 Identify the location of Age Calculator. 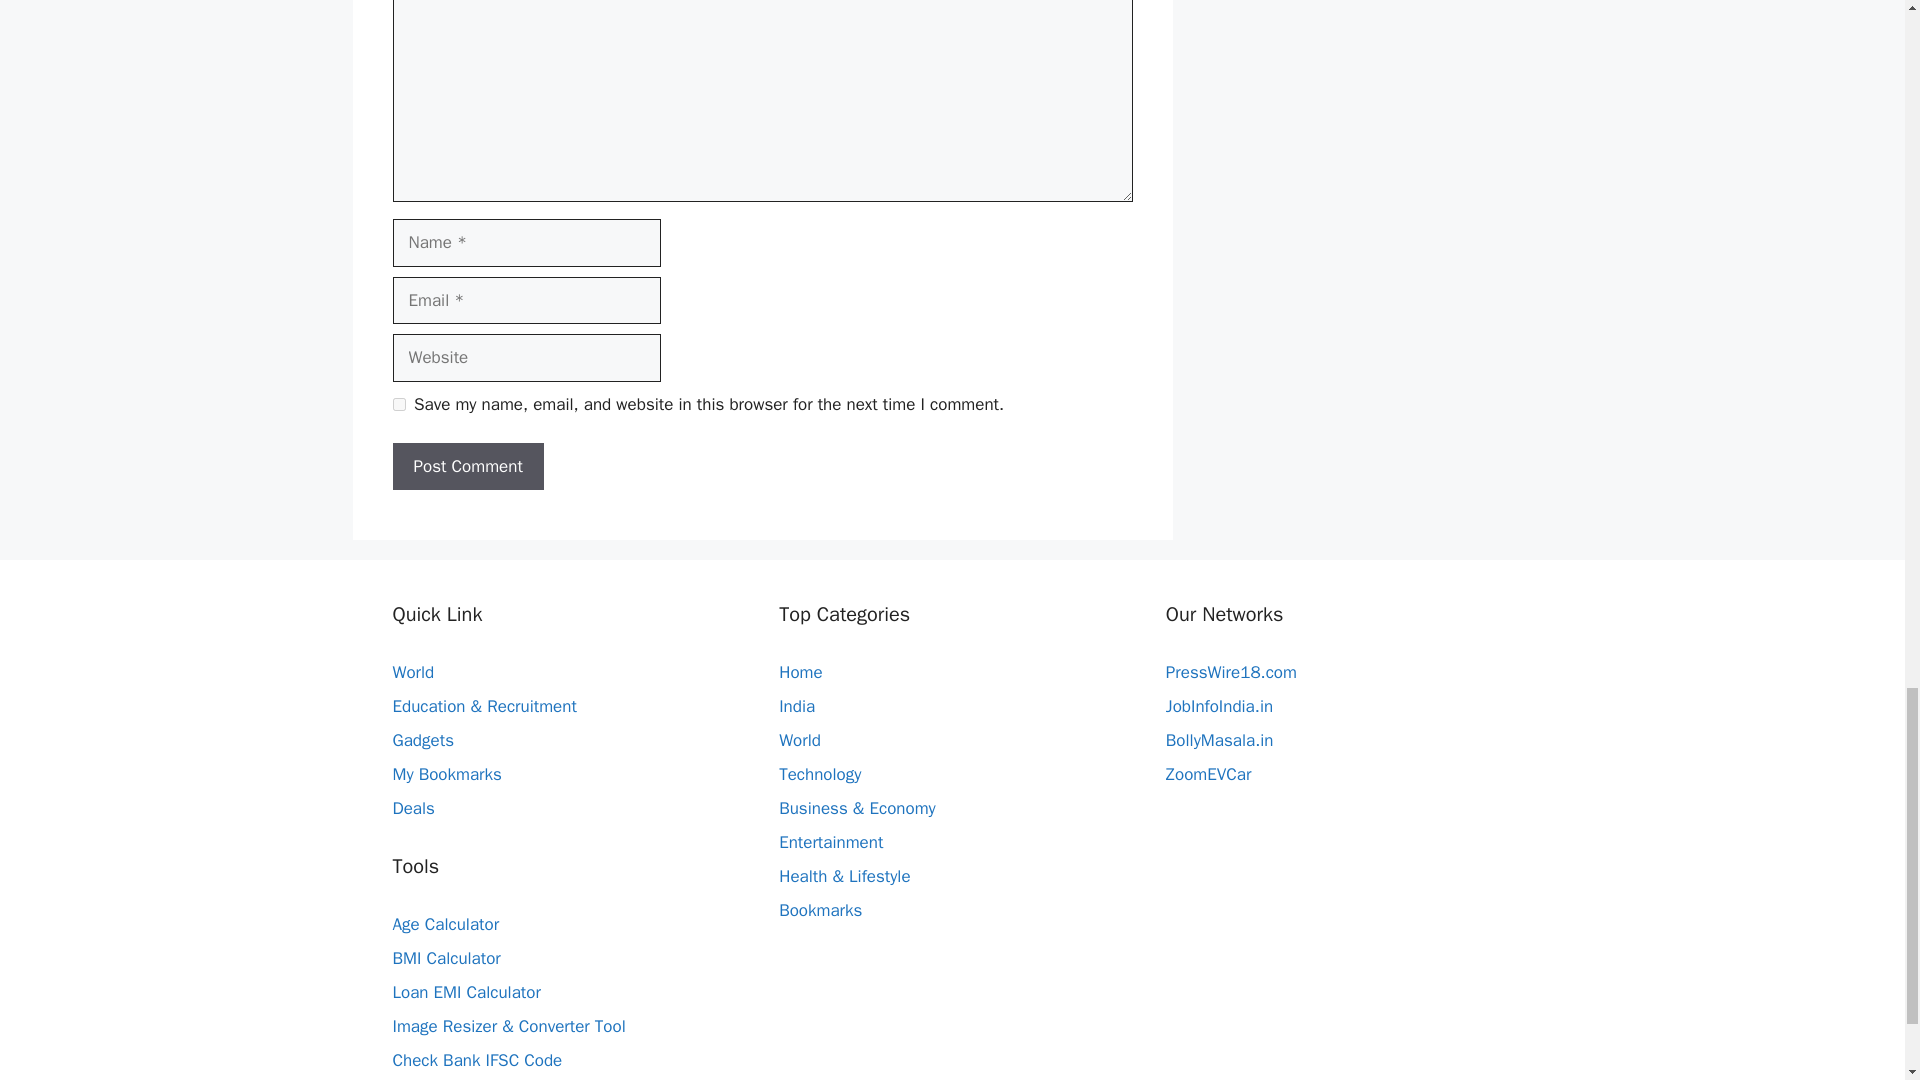
(445, 924).